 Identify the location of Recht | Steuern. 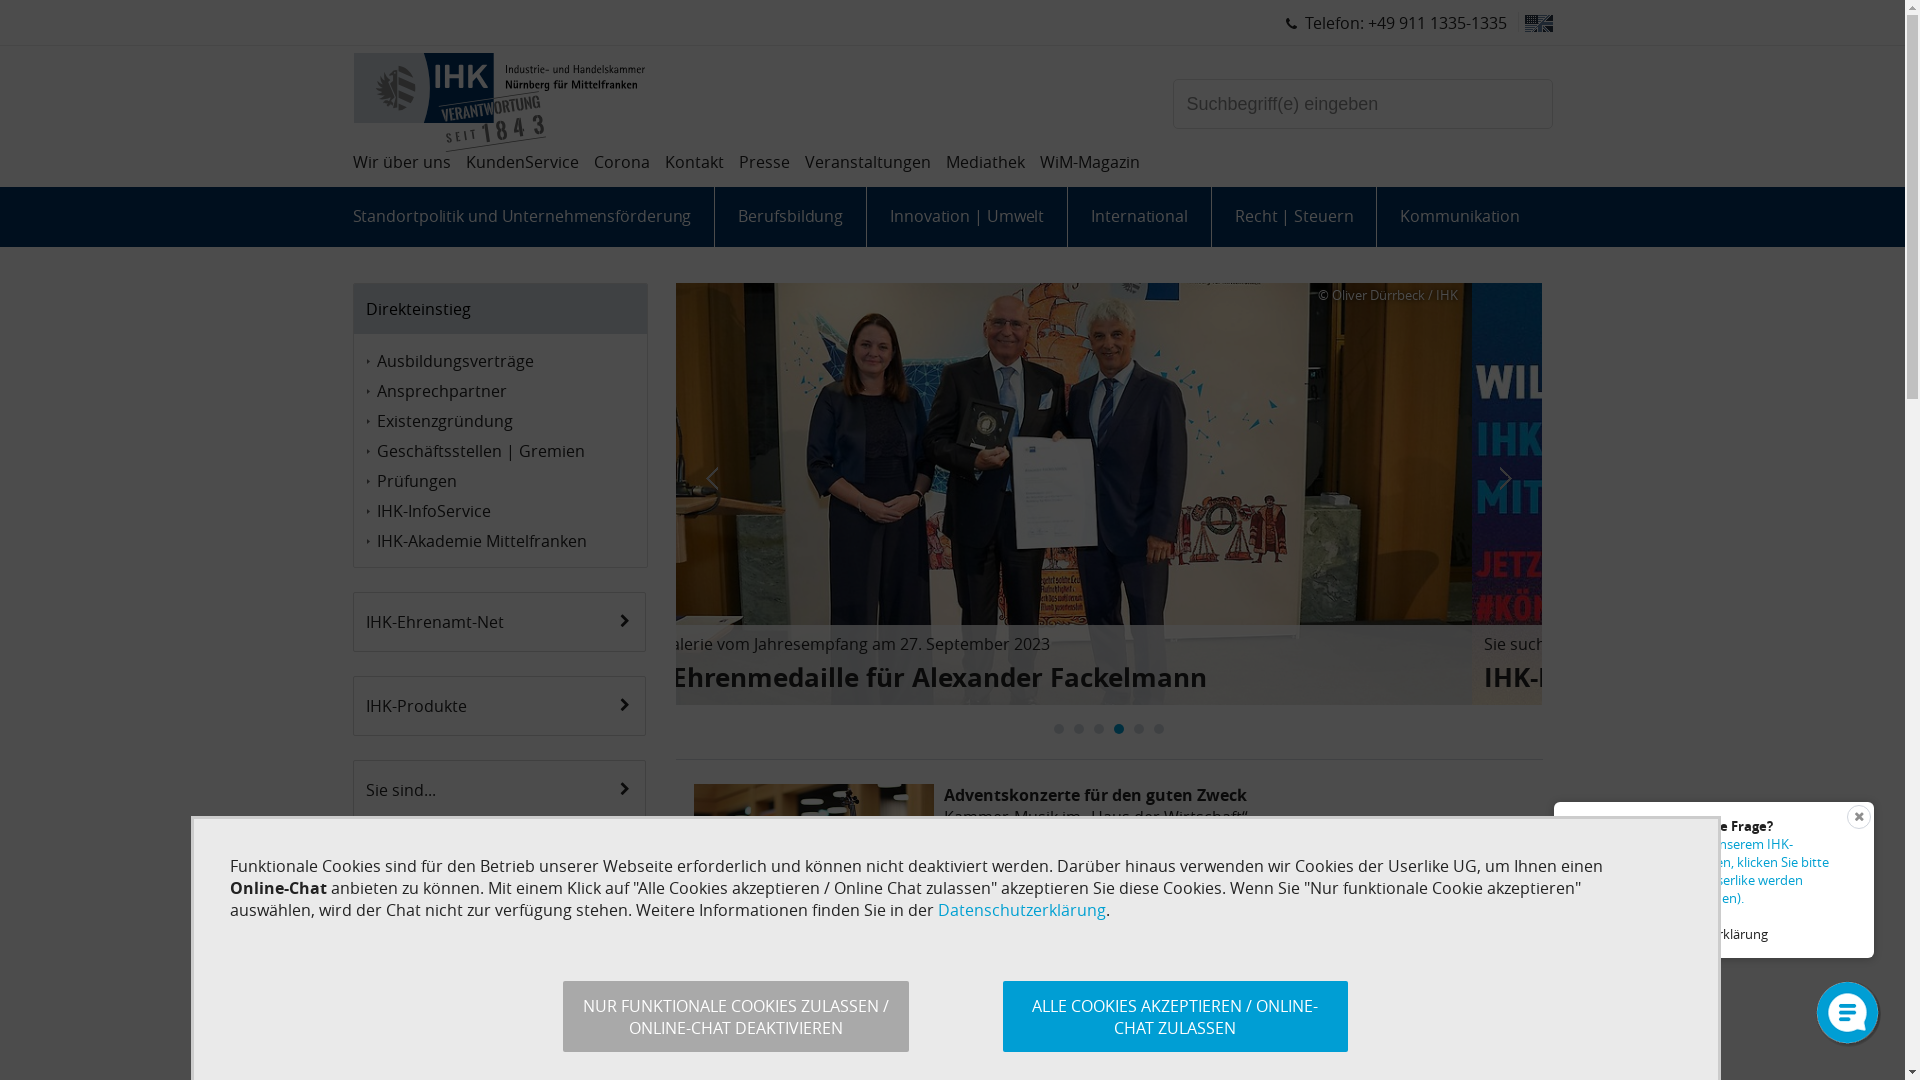
(1294, 216).